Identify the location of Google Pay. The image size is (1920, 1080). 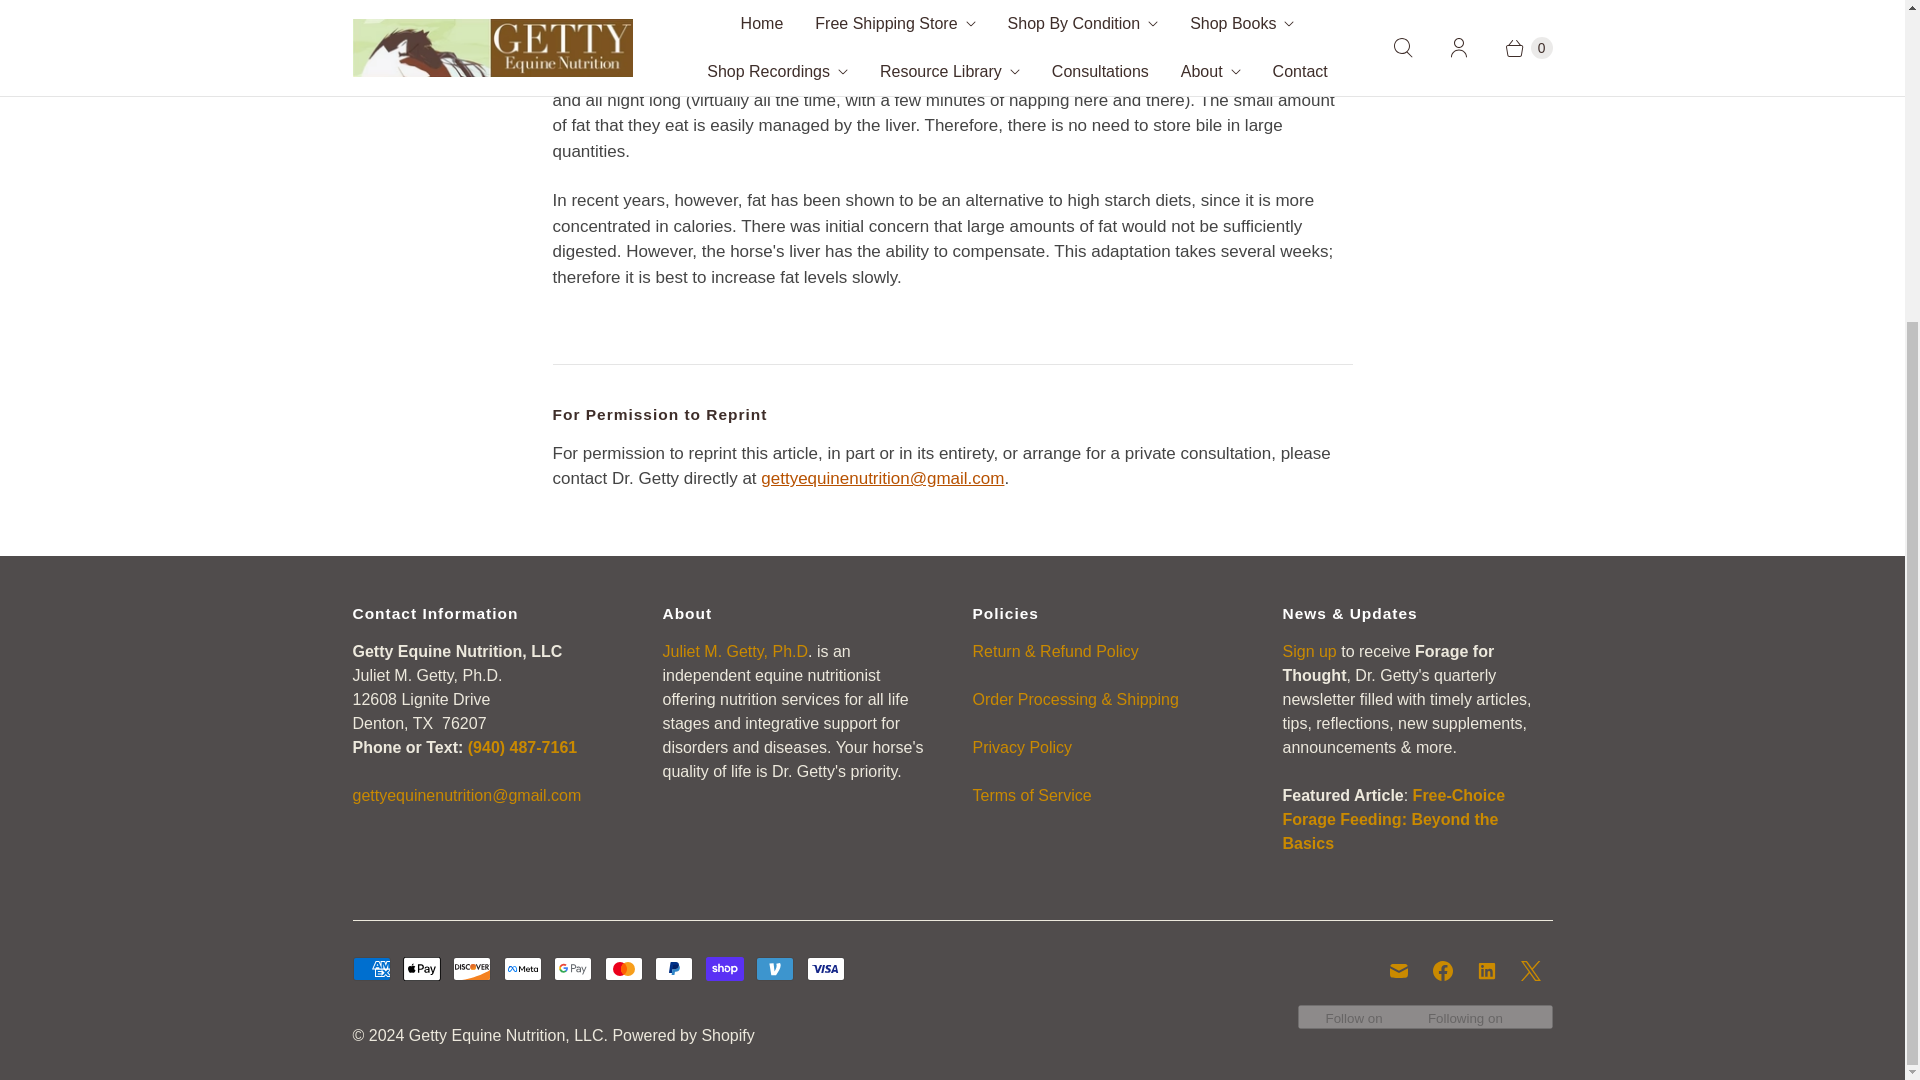
(572, 968).